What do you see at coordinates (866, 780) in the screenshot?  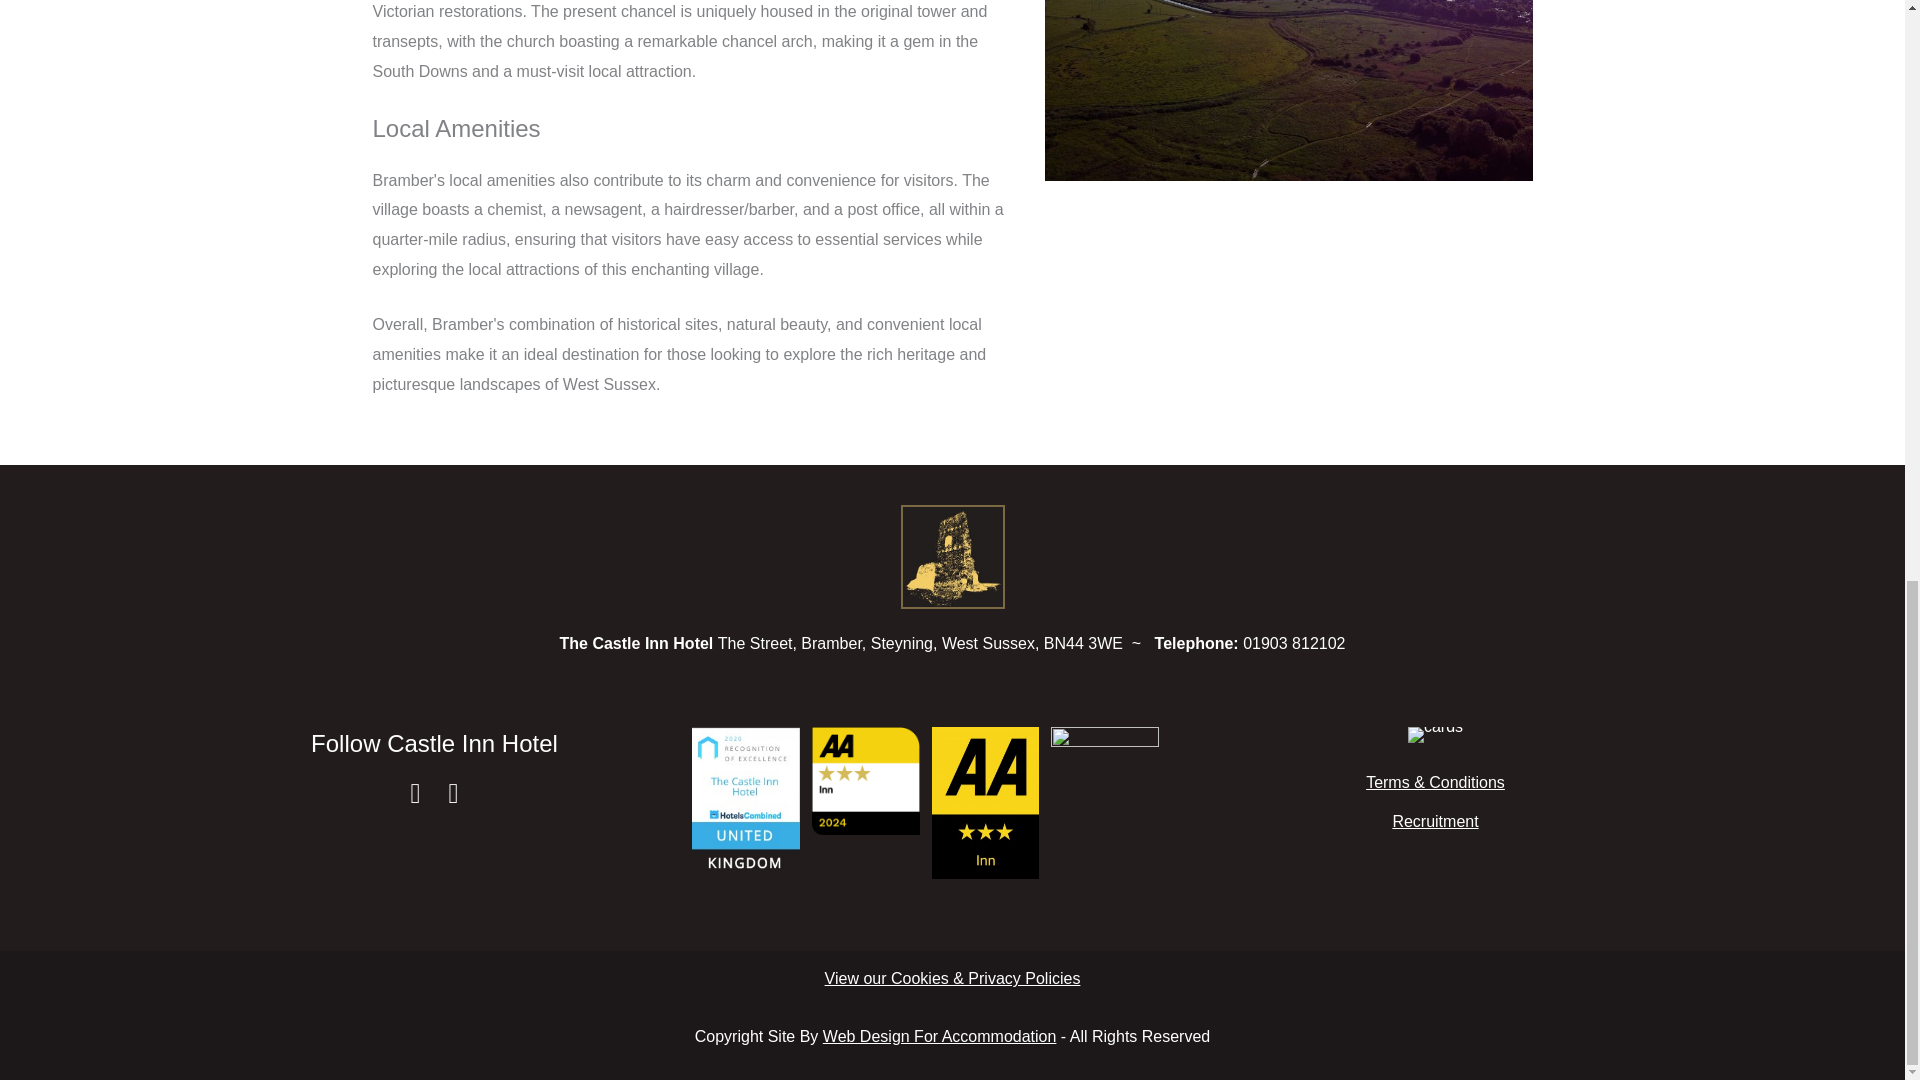 I see `AA-GAC-INN-3STAR-GOLD` at bounding box center [866, 780].